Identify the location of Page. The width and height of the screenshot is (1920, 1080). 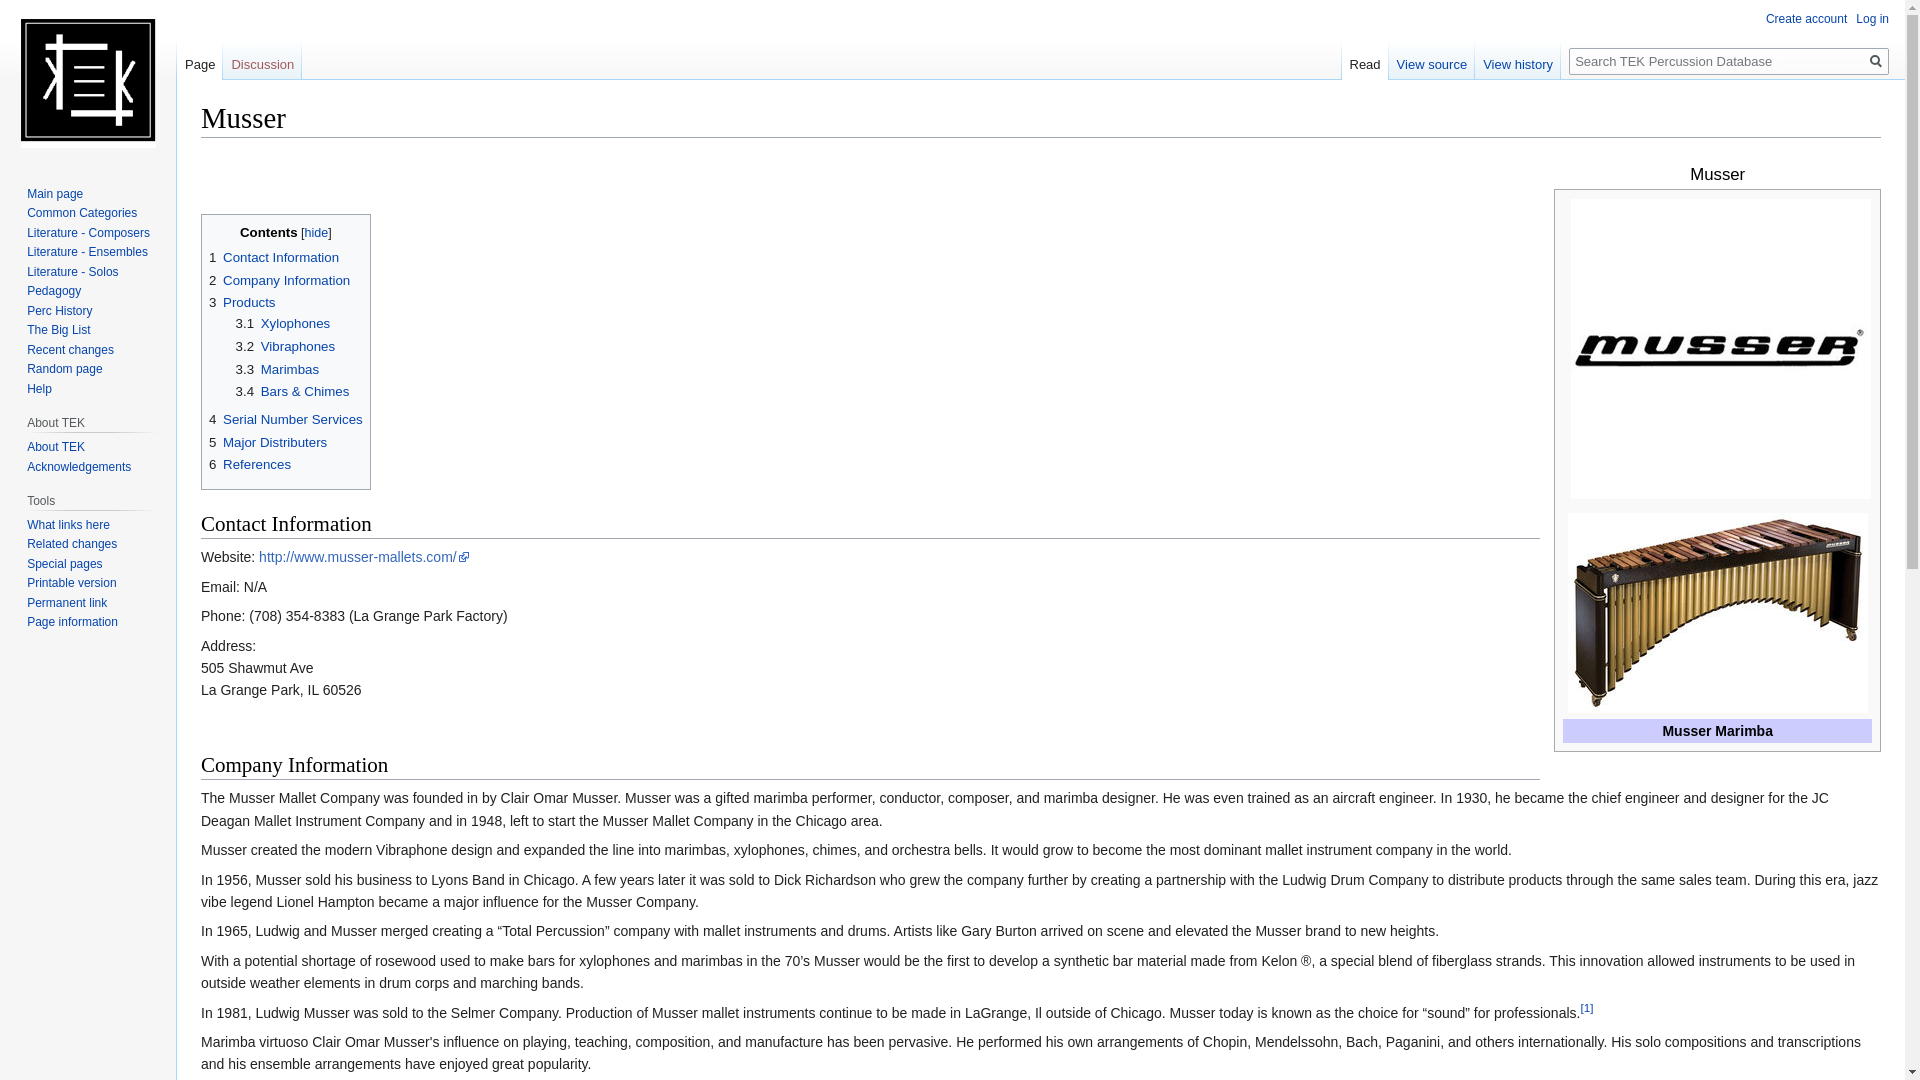
(199, 59).